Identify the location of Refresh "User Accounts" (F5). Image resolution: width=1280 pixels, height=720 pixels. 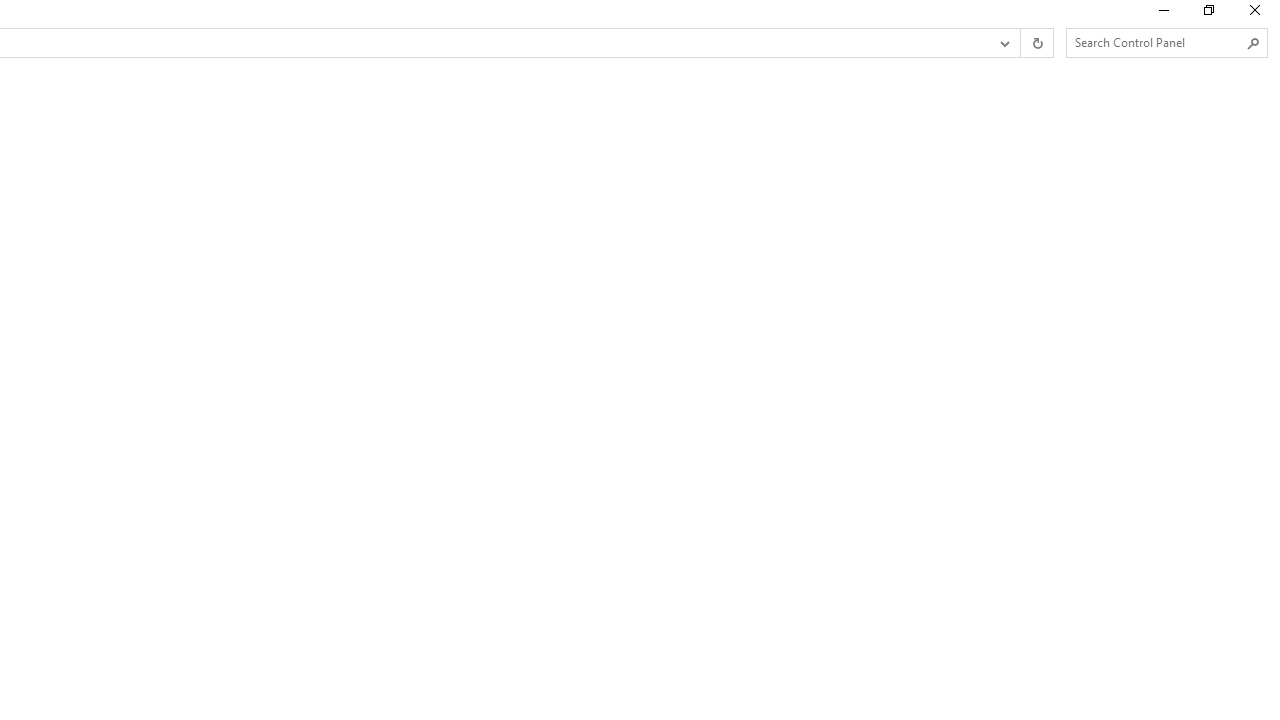
(1036, 43).